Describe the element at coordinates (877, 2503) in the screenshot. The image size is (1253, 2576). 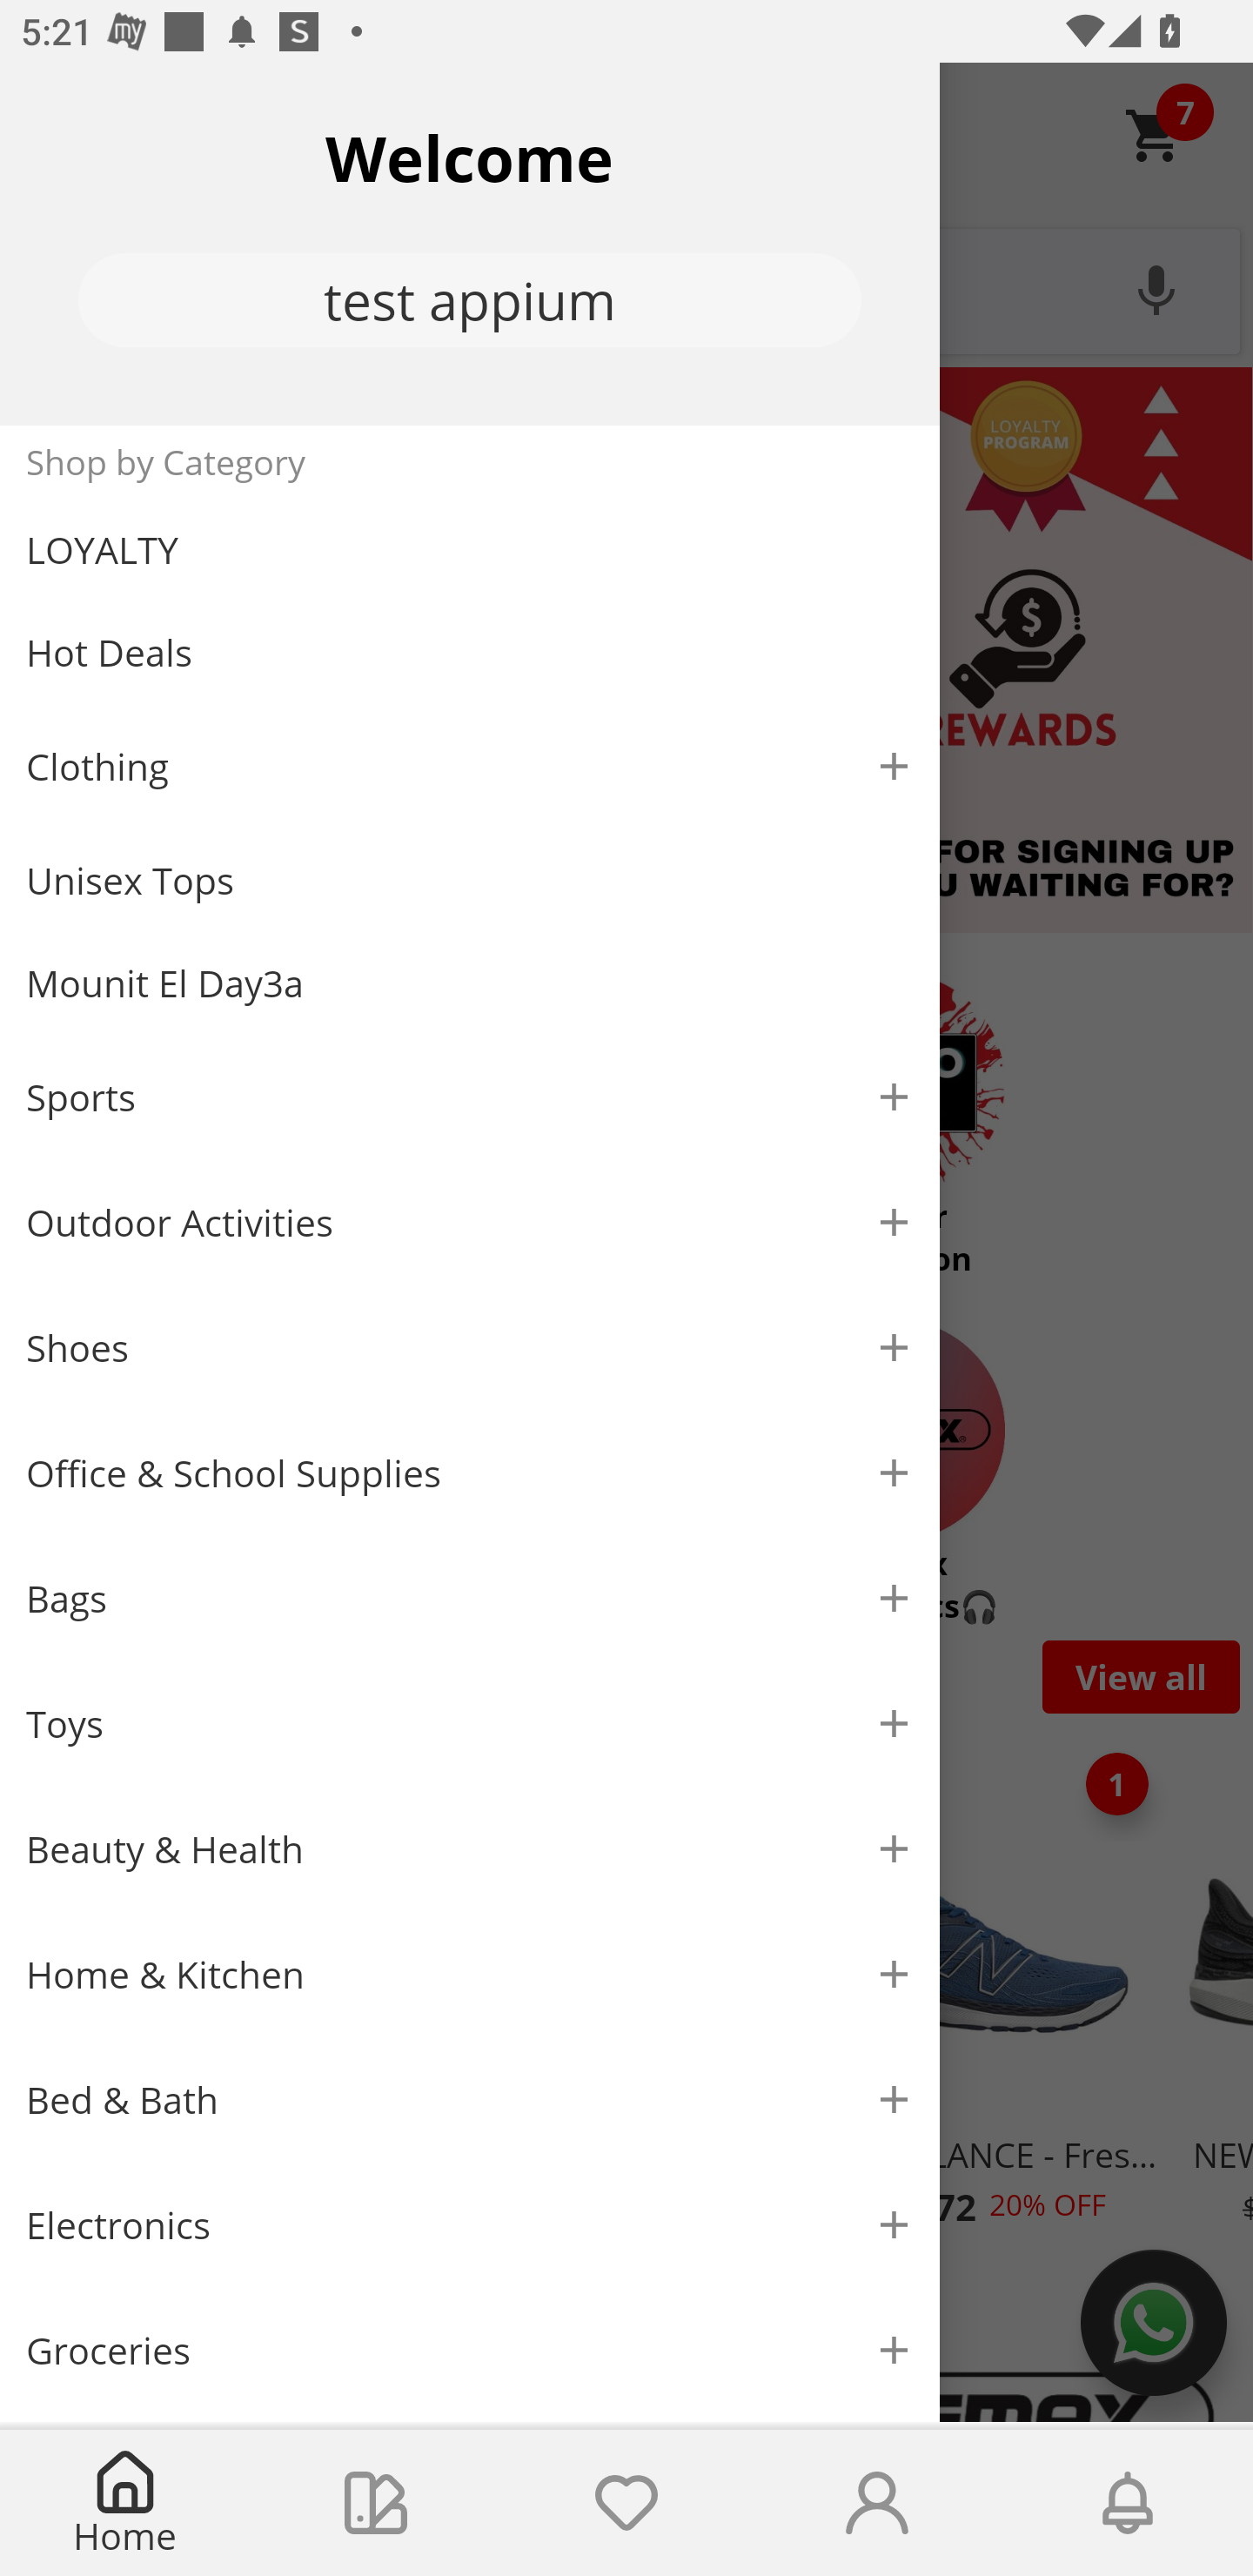
I see `Account` at that location.